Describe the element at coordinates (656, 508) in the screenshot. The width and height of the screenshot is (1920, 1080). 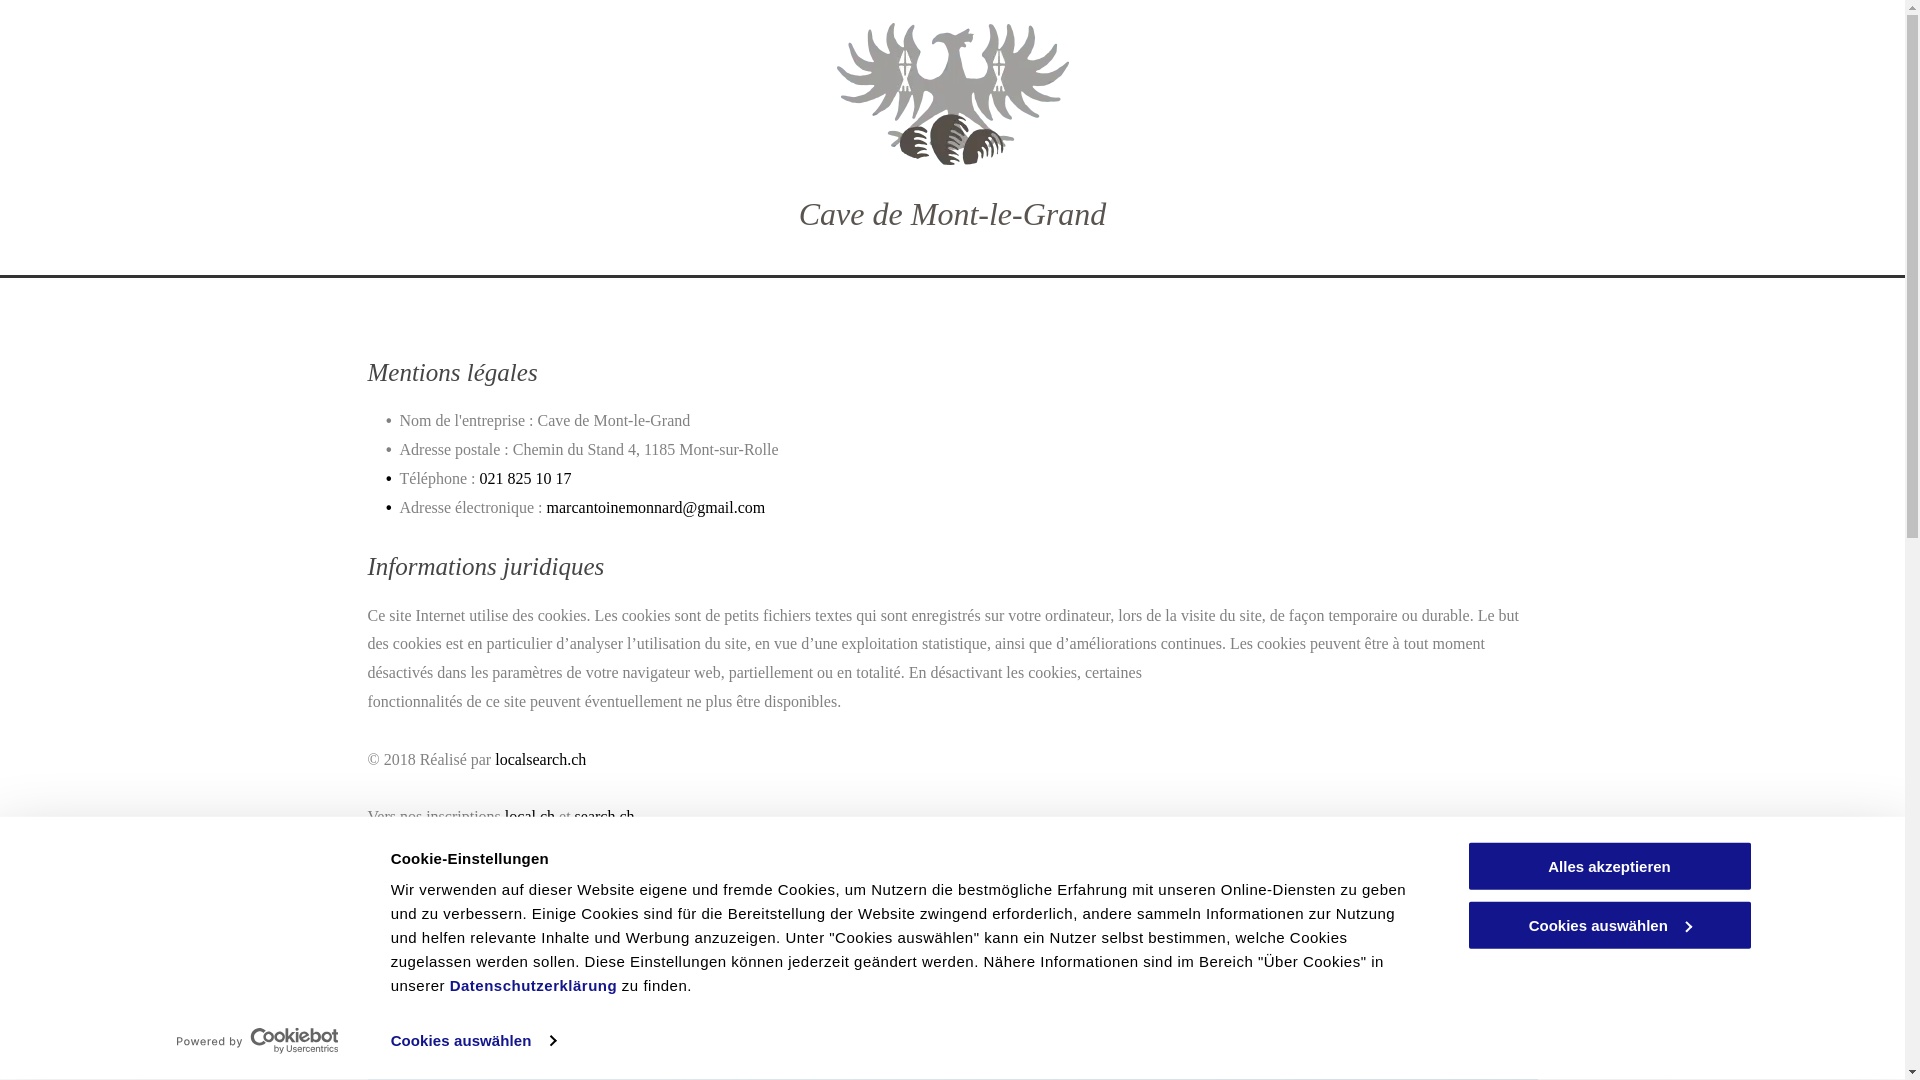
I see `marcantoinemonnard@gmail.com` at that location.